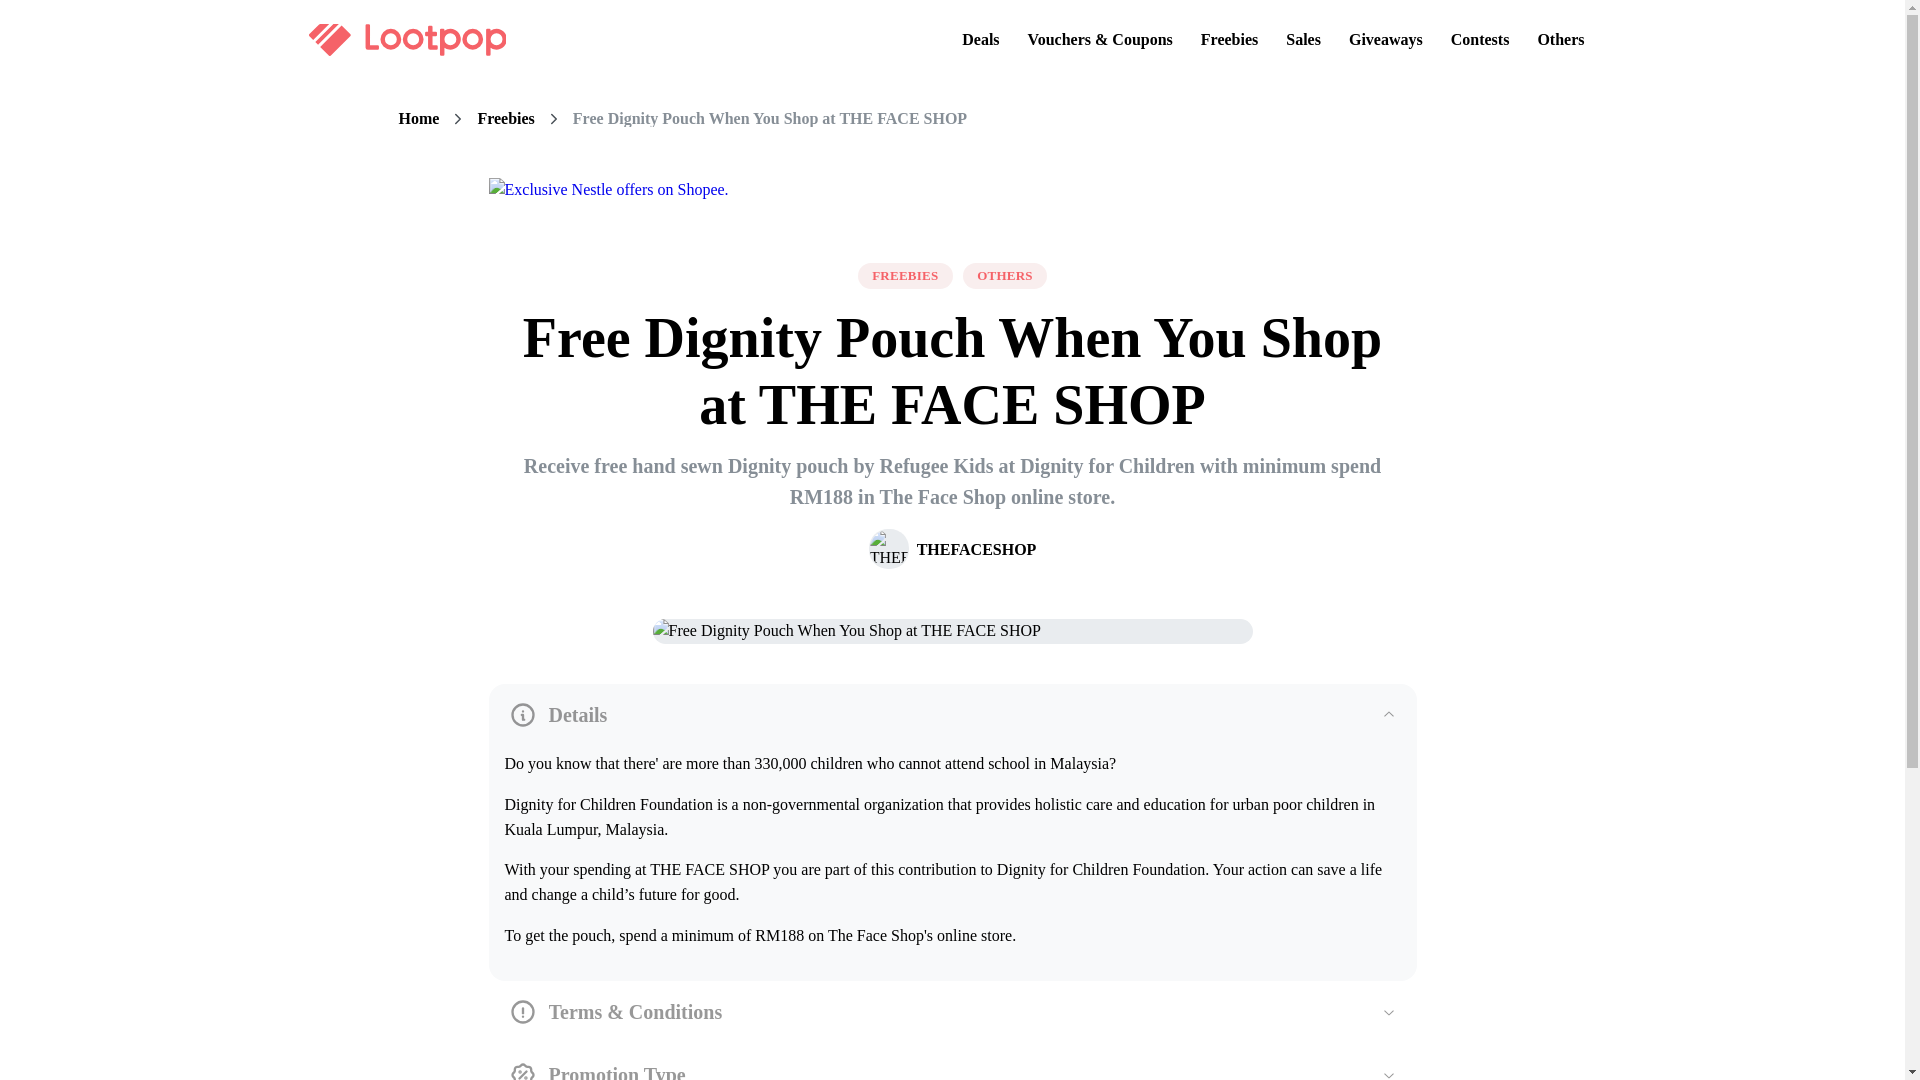  I want to click on Deals, so click(980, 40).